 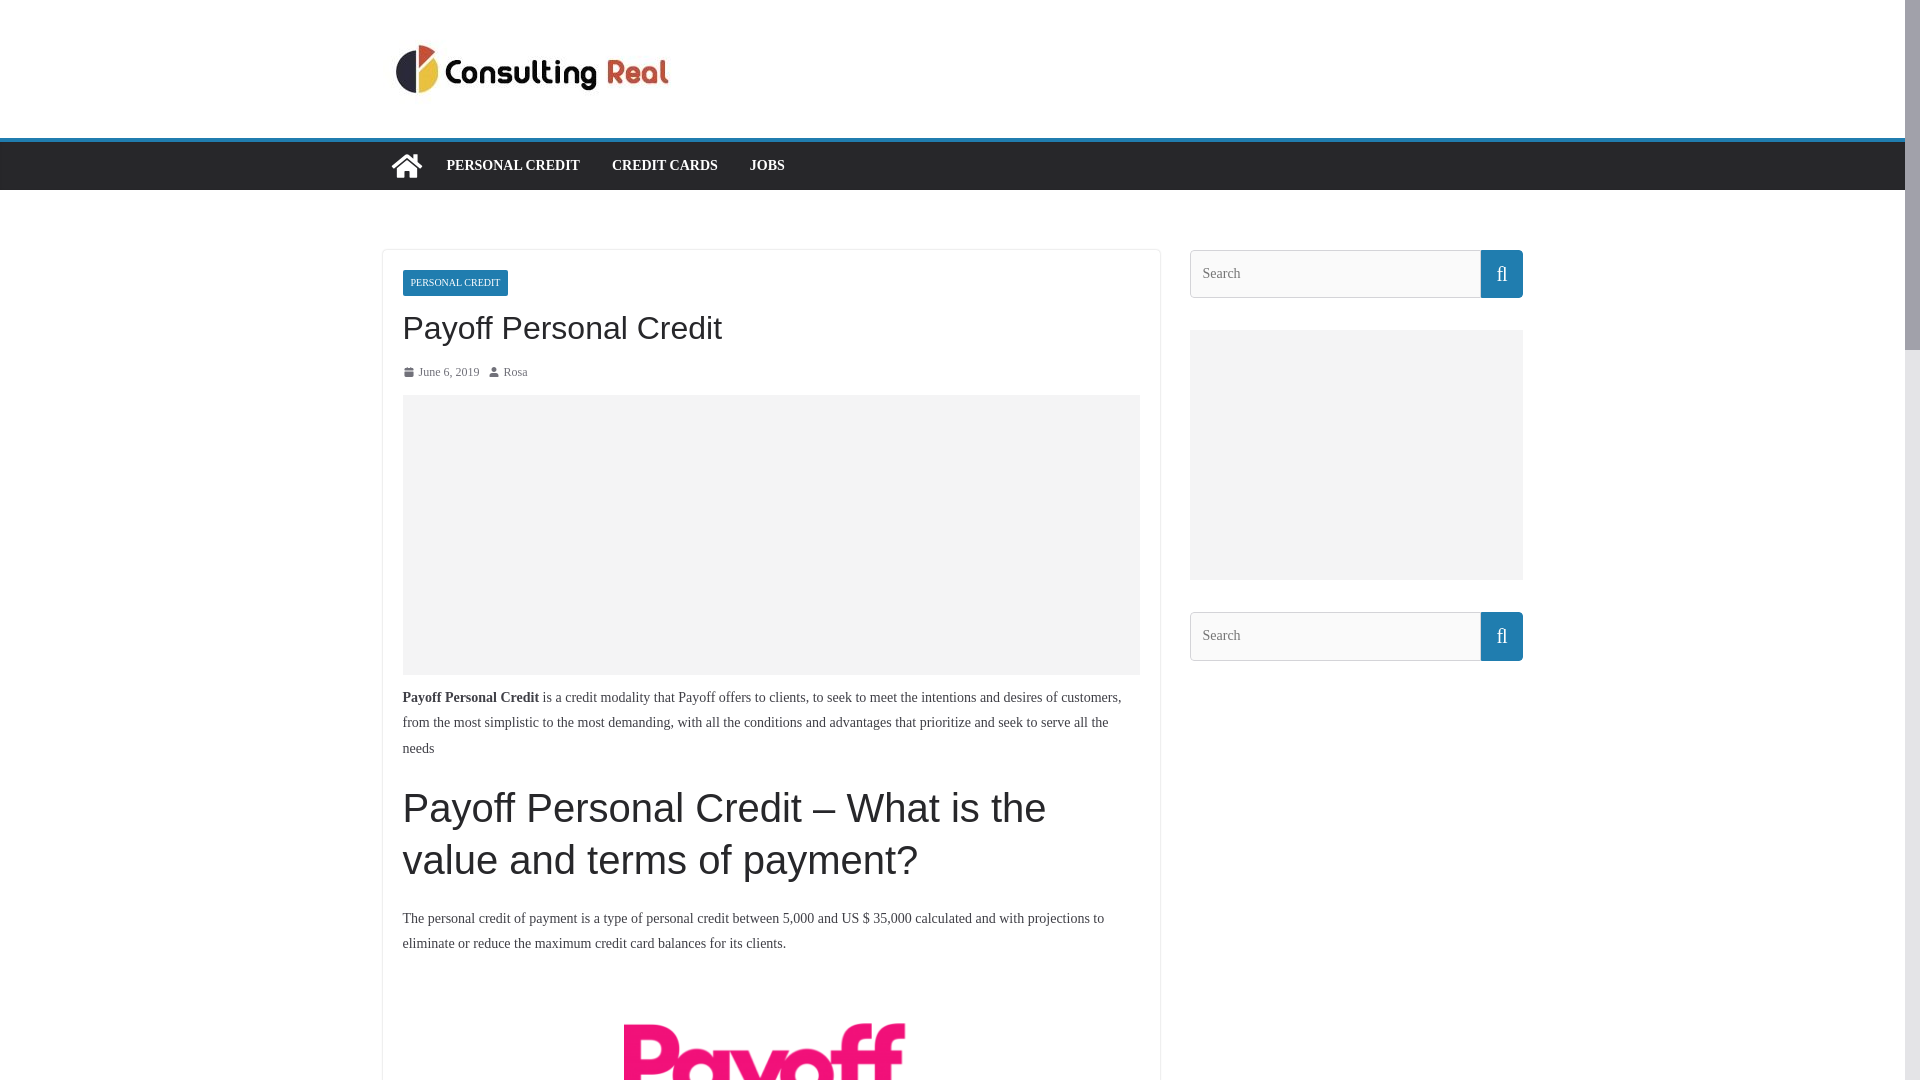 What do you see at coordinates (1356, 454) in the screenshot?
I see `Advertisement` at bounding box center [1356, 454].